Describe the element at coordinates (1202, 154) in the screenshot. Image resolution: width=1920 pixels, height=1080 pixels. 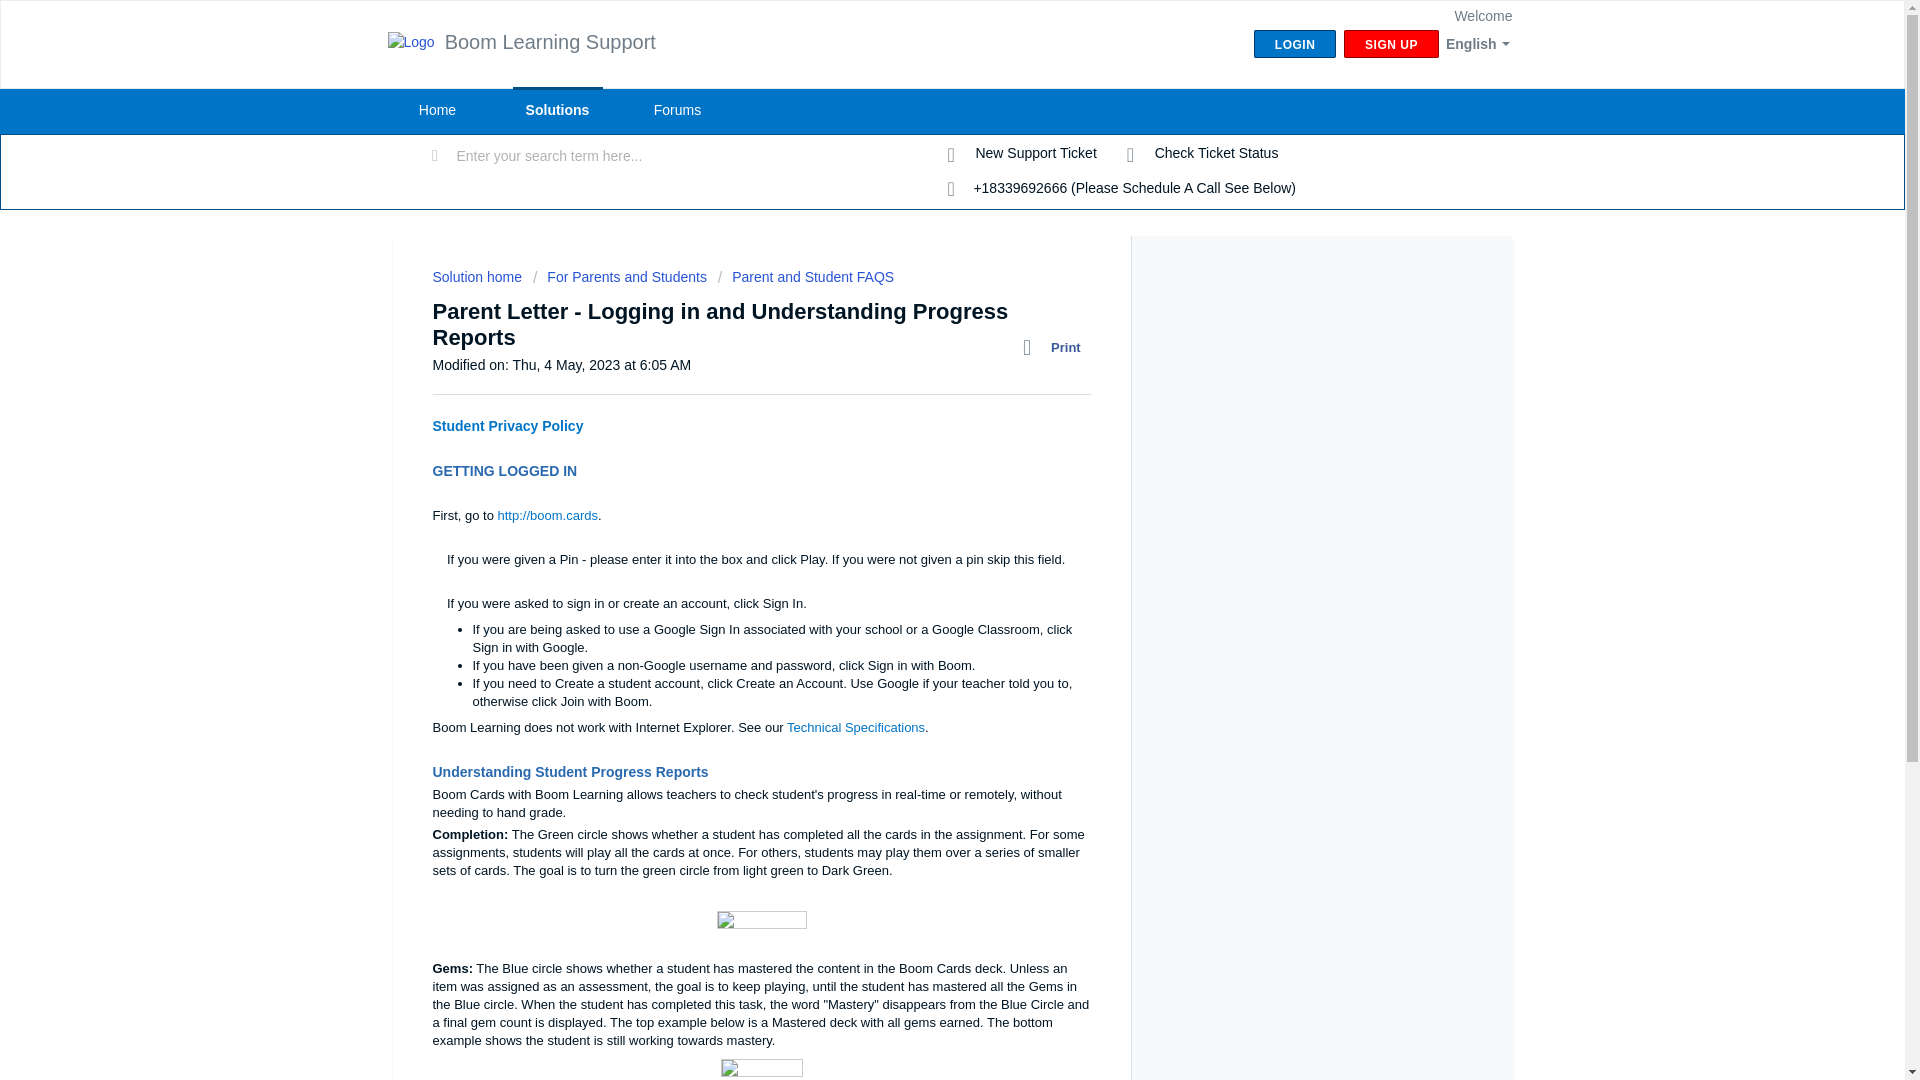
I see `Check ticket status` at that location.